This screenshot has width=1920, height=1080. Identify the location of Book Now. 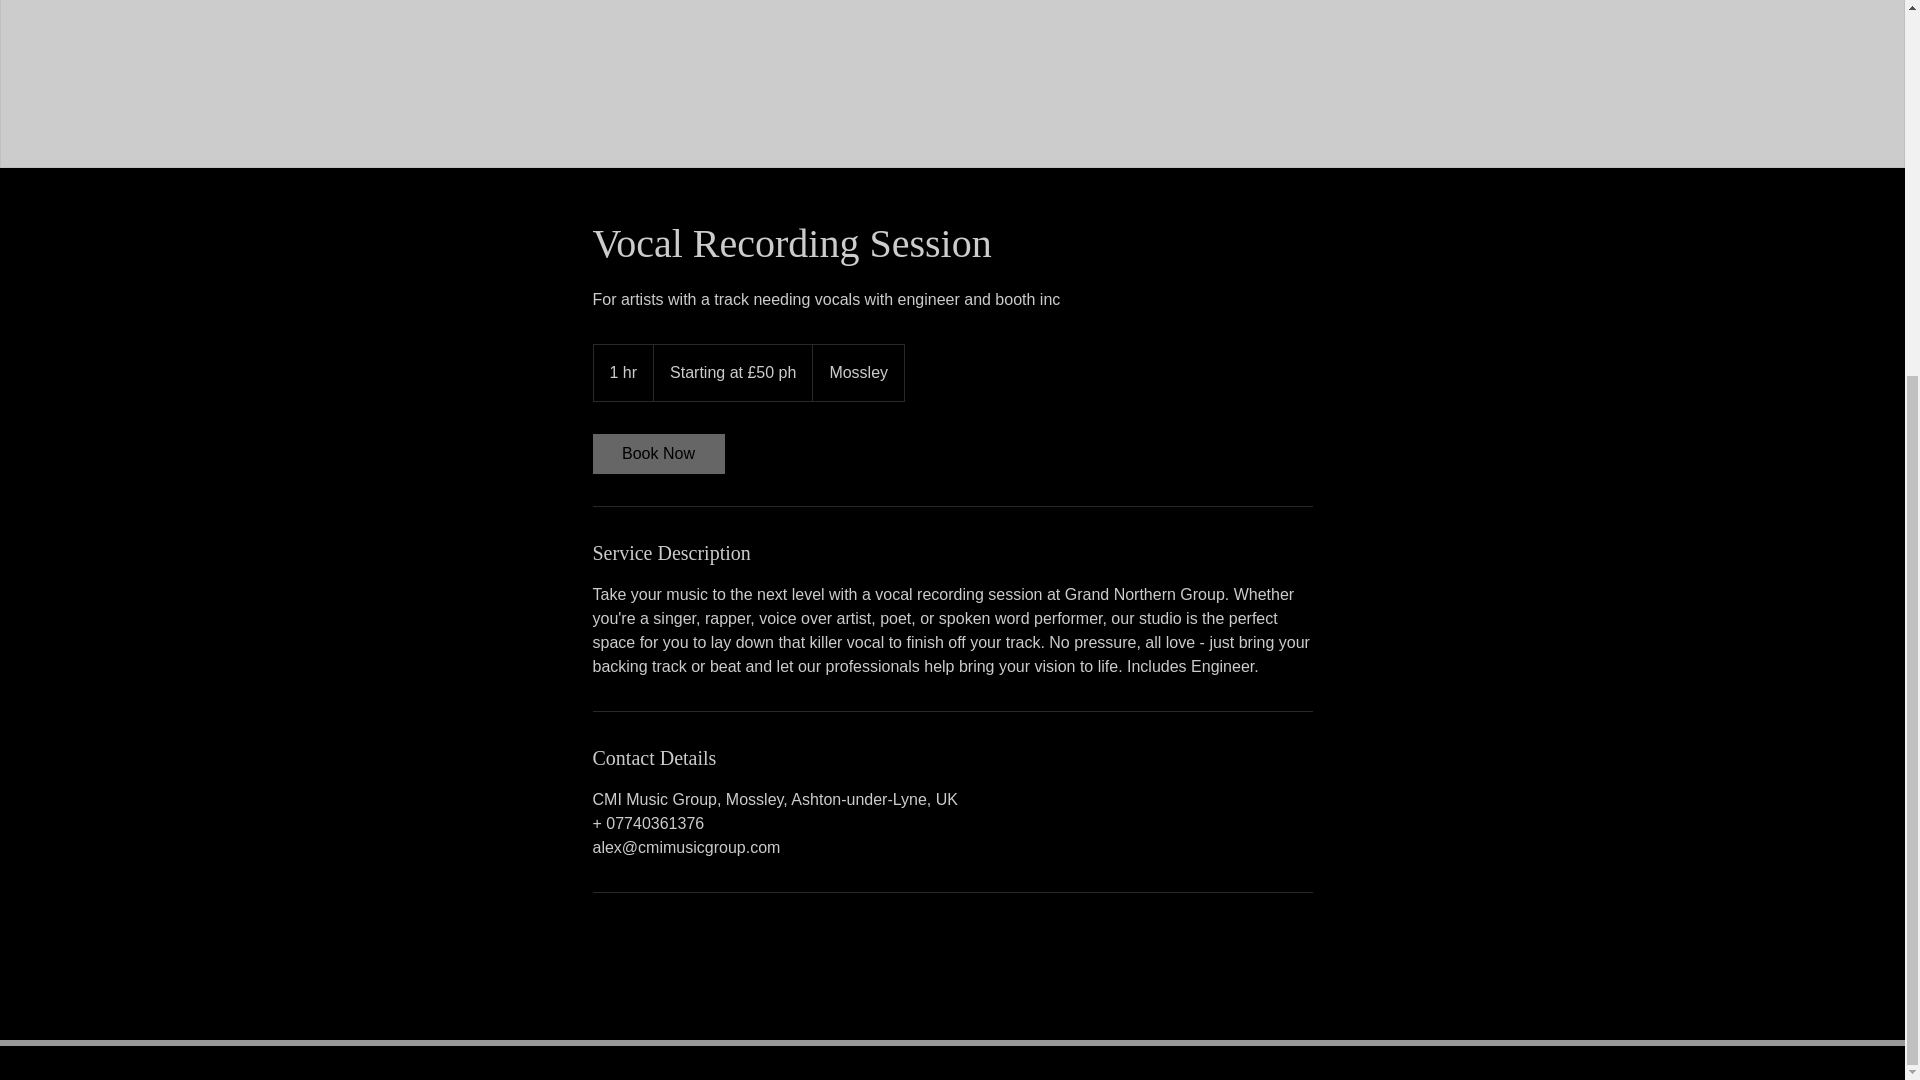
(657, 454).